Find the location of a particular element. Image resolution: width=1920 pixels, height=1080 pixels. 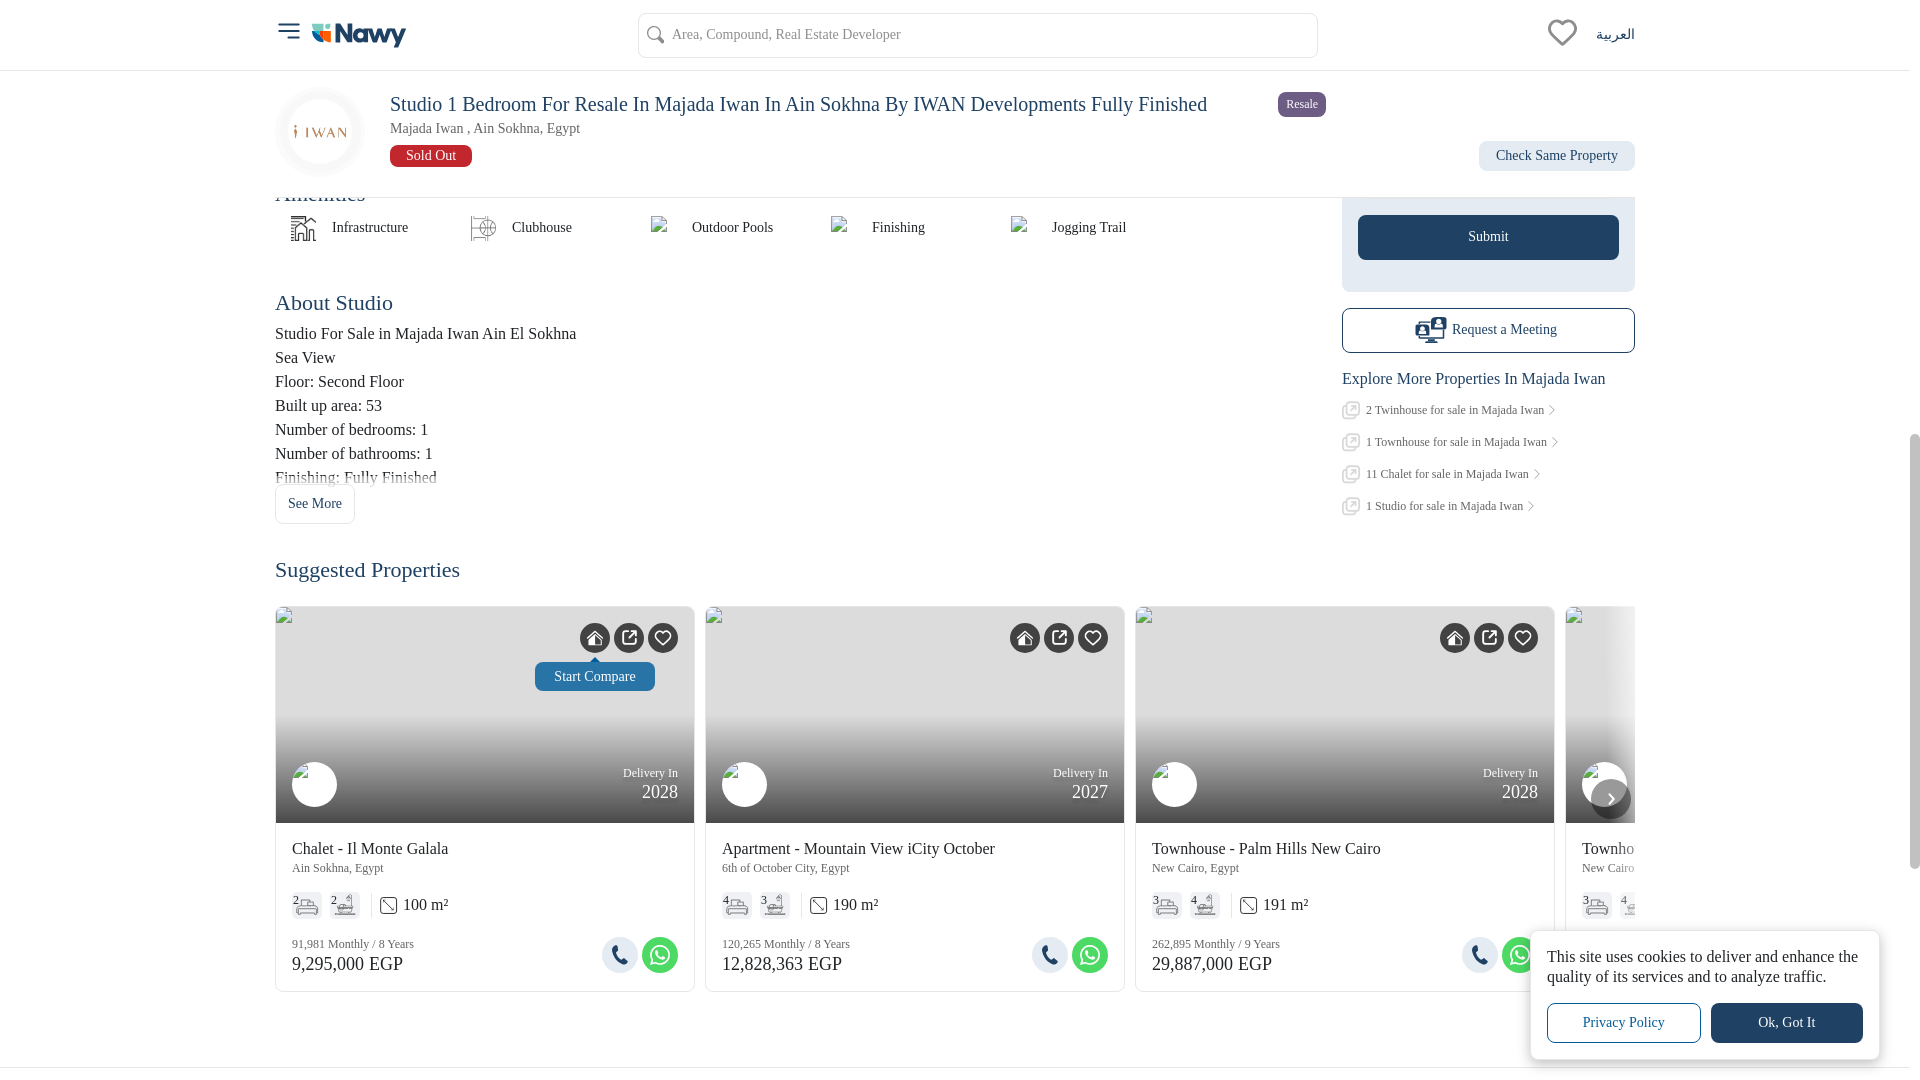

2 Twinhouse for sale in Majada Iwan is located at coordinates (1488, 402).